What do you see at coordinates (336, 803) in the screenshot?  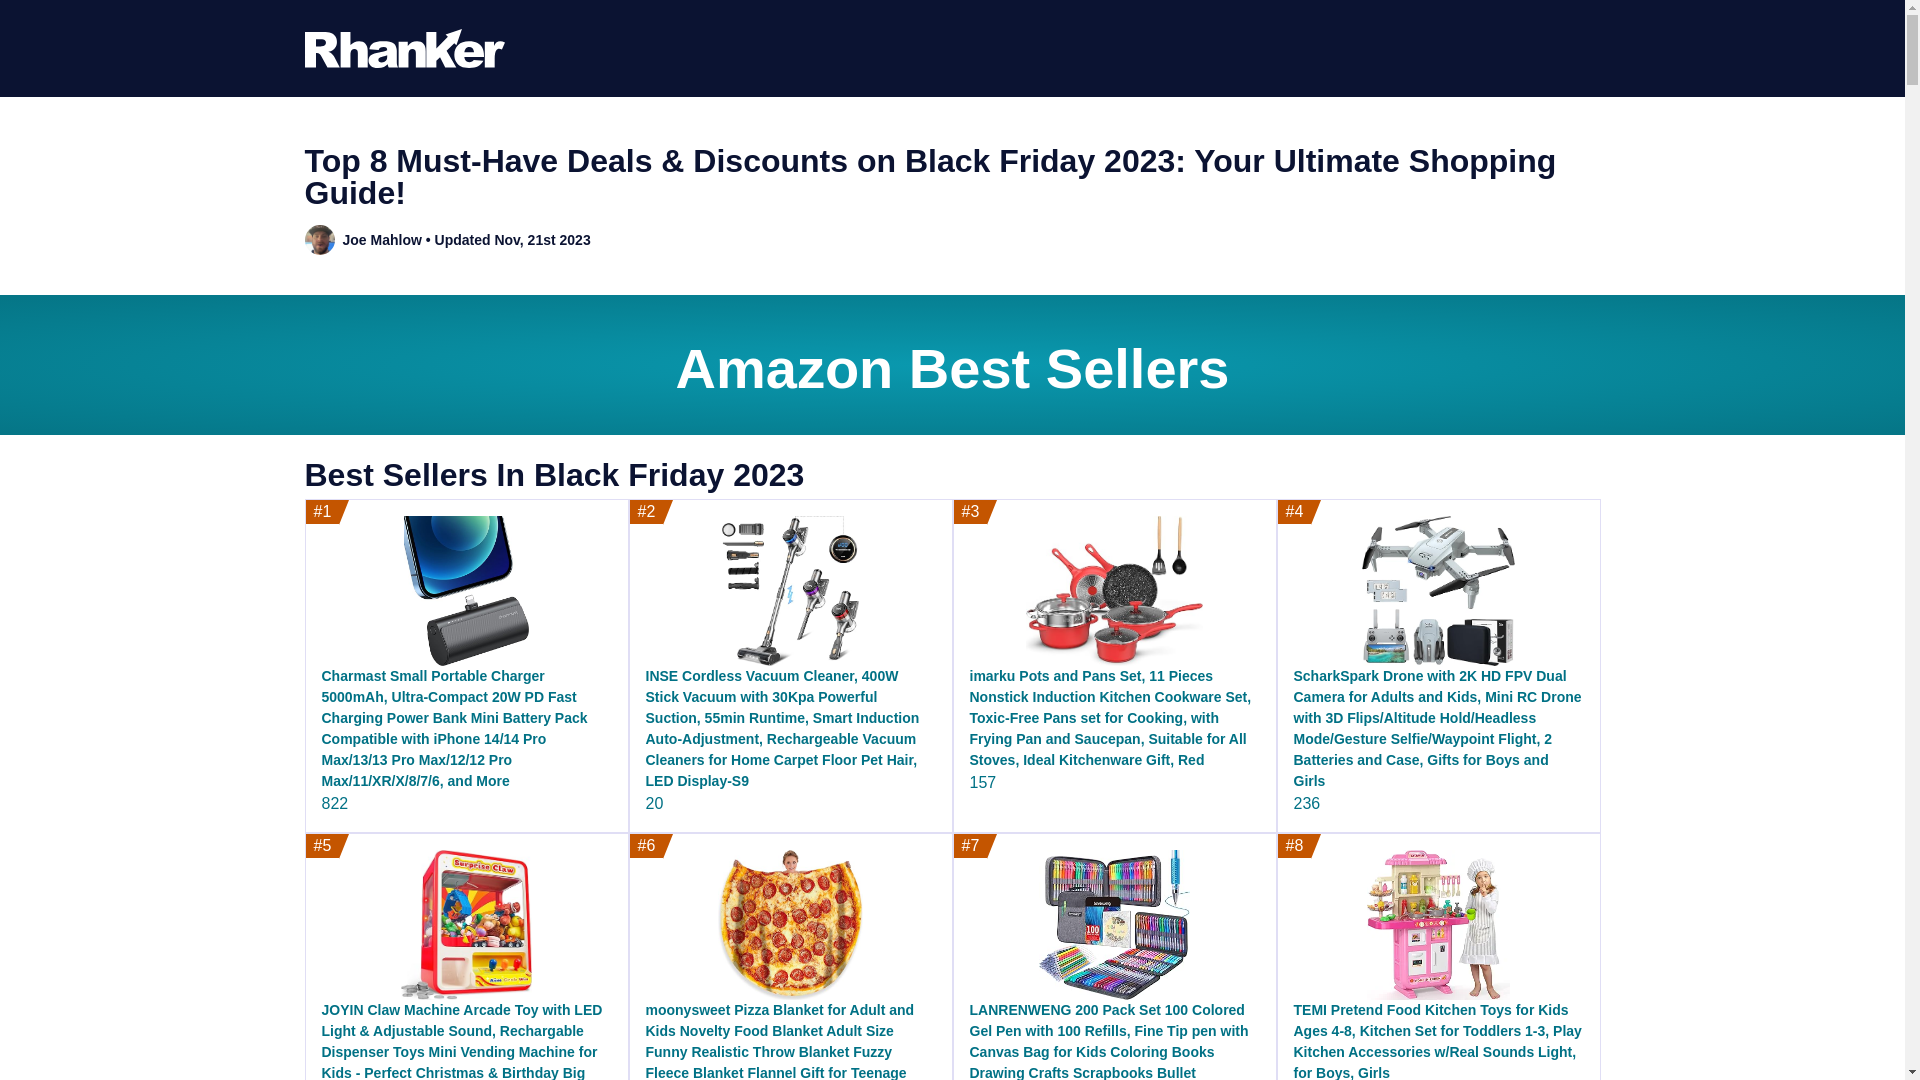 I see `822` at bounding box center [336, 803].